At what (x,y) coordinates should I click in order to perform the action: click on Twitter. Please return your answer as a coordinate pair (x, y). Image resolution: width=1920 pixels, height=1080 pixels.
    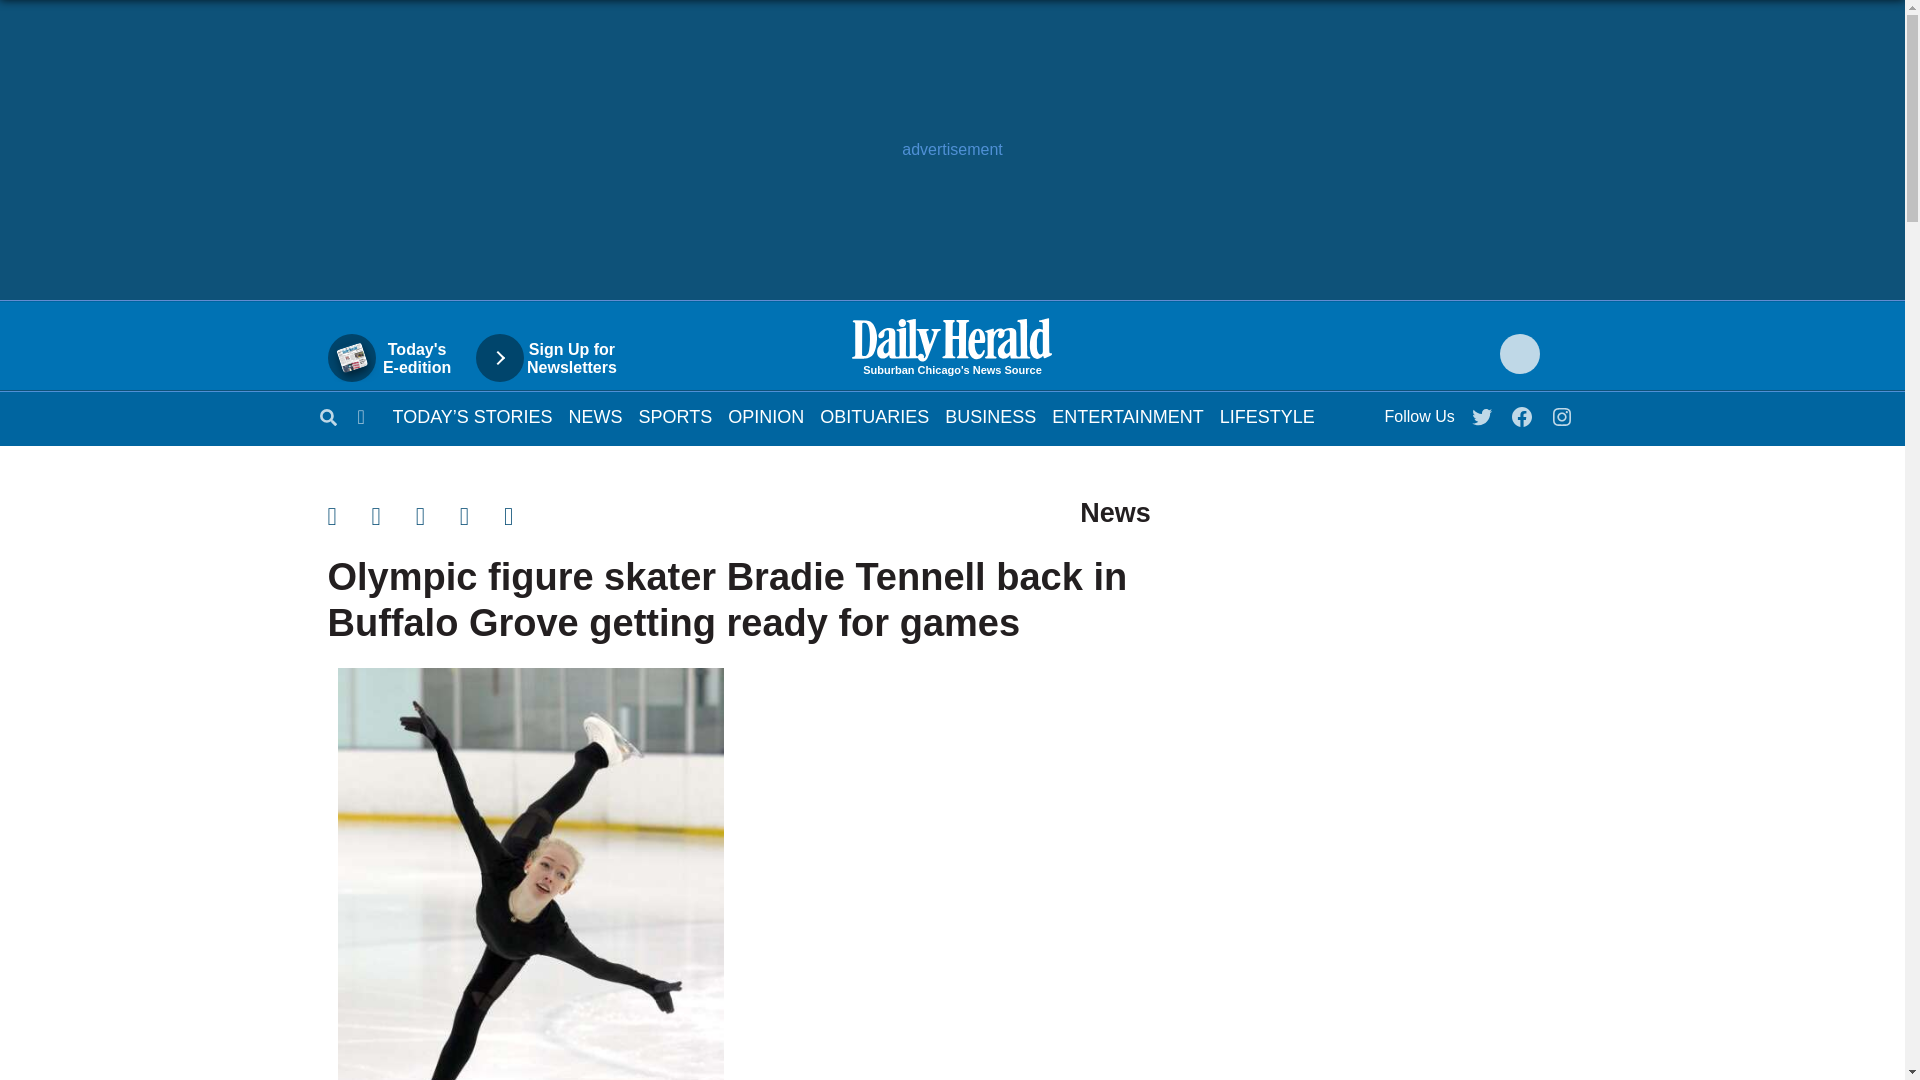
    Looking at the image, I should click on (766, 416).